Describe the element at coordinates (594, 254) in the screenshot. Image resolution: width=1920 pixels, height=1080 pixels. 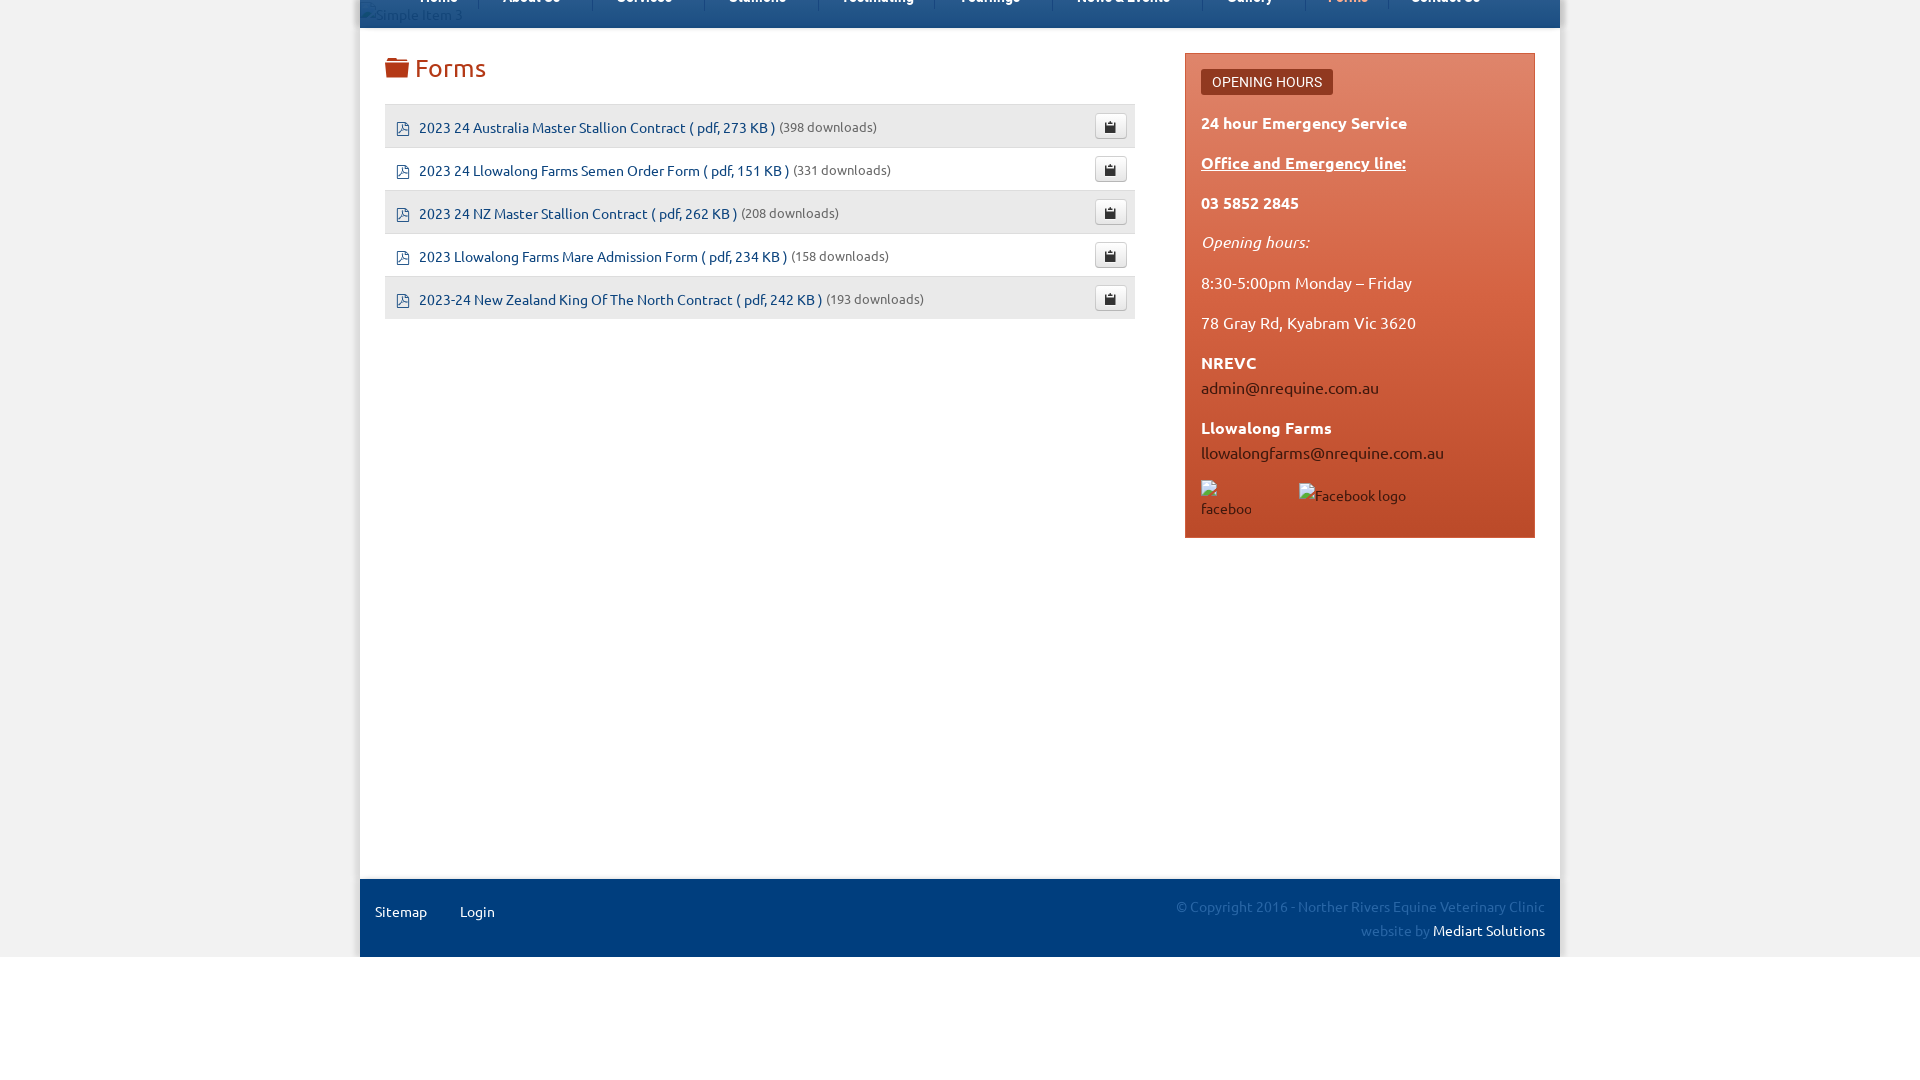
I see `pdf
2023 Llowalong Farms Mare Admission Form ( pdf, 234 KB )` at that location.